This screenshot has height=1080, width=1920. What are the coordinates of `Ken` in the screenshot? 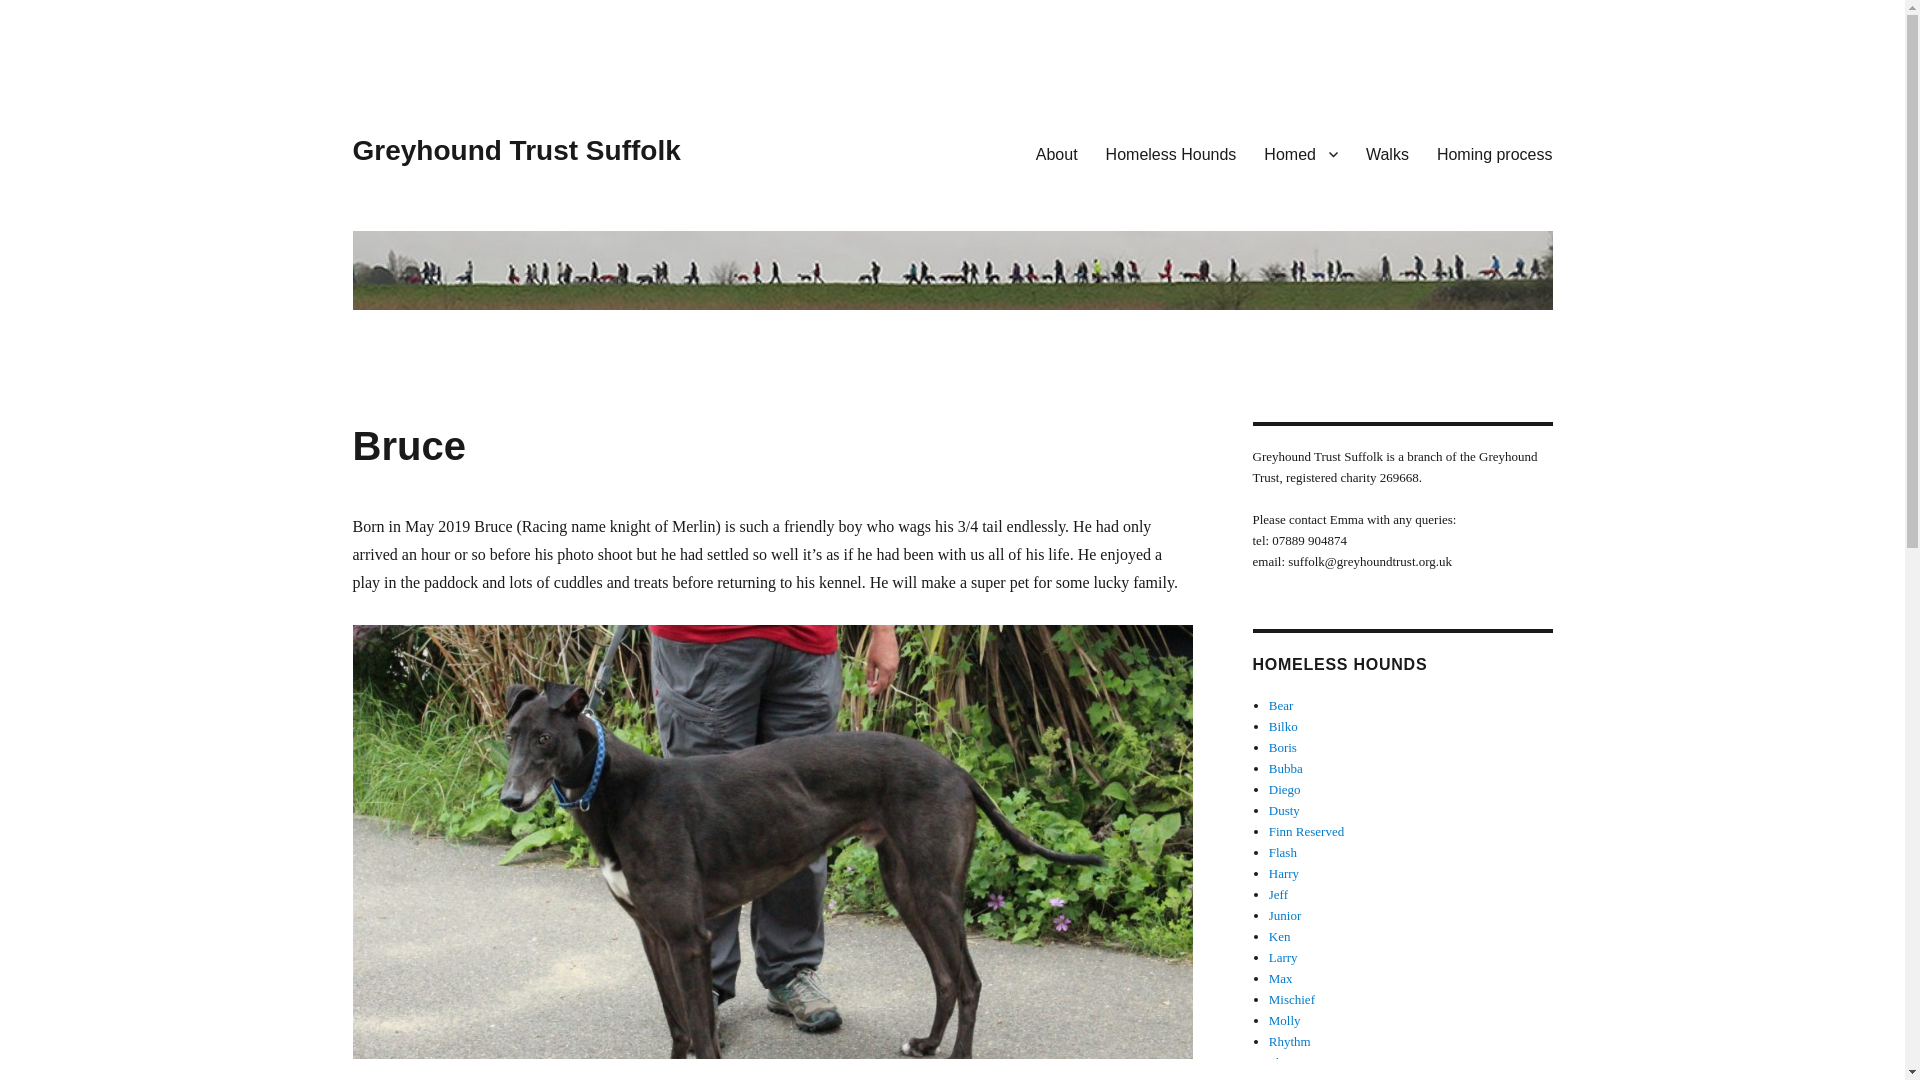 It's located at (1280, 936).